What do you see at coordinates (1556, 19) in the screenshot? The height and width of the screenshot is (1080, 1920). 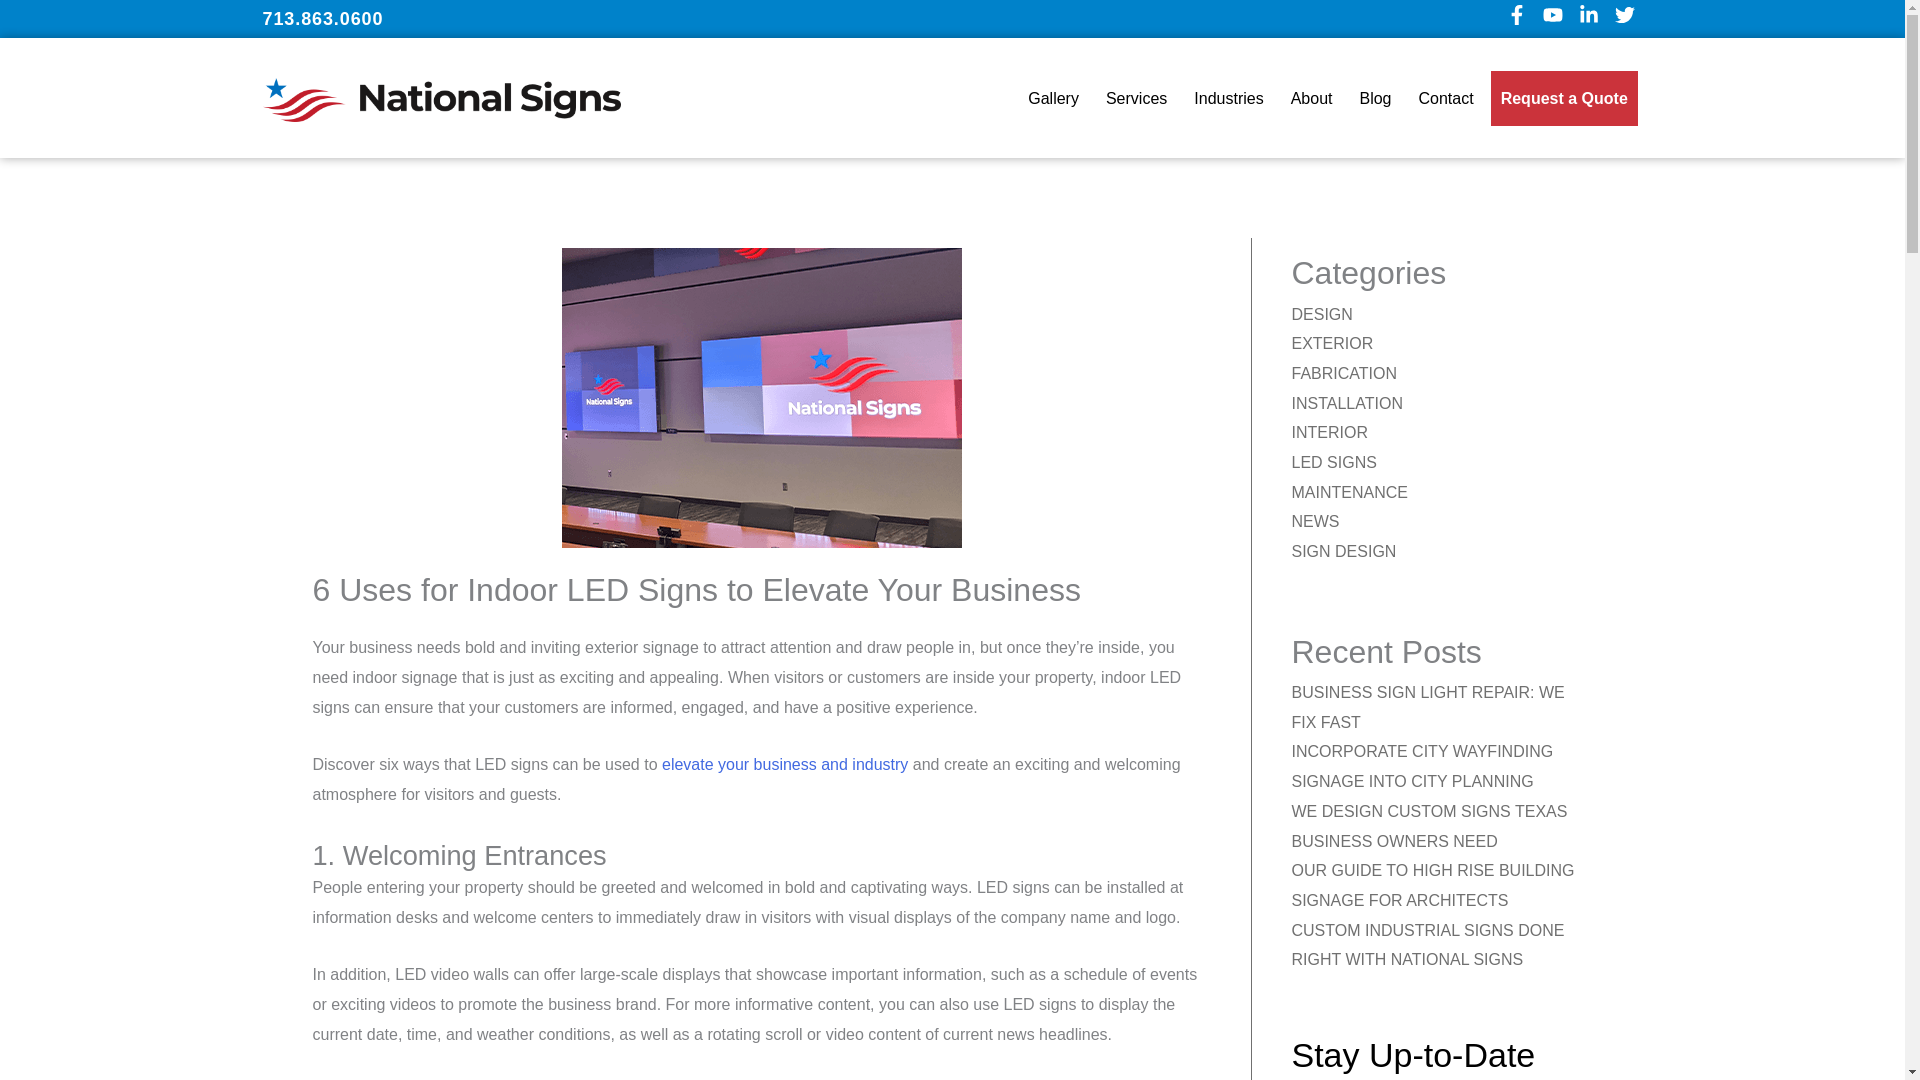 I see `Youtube` at bounding box center [1556, 19].